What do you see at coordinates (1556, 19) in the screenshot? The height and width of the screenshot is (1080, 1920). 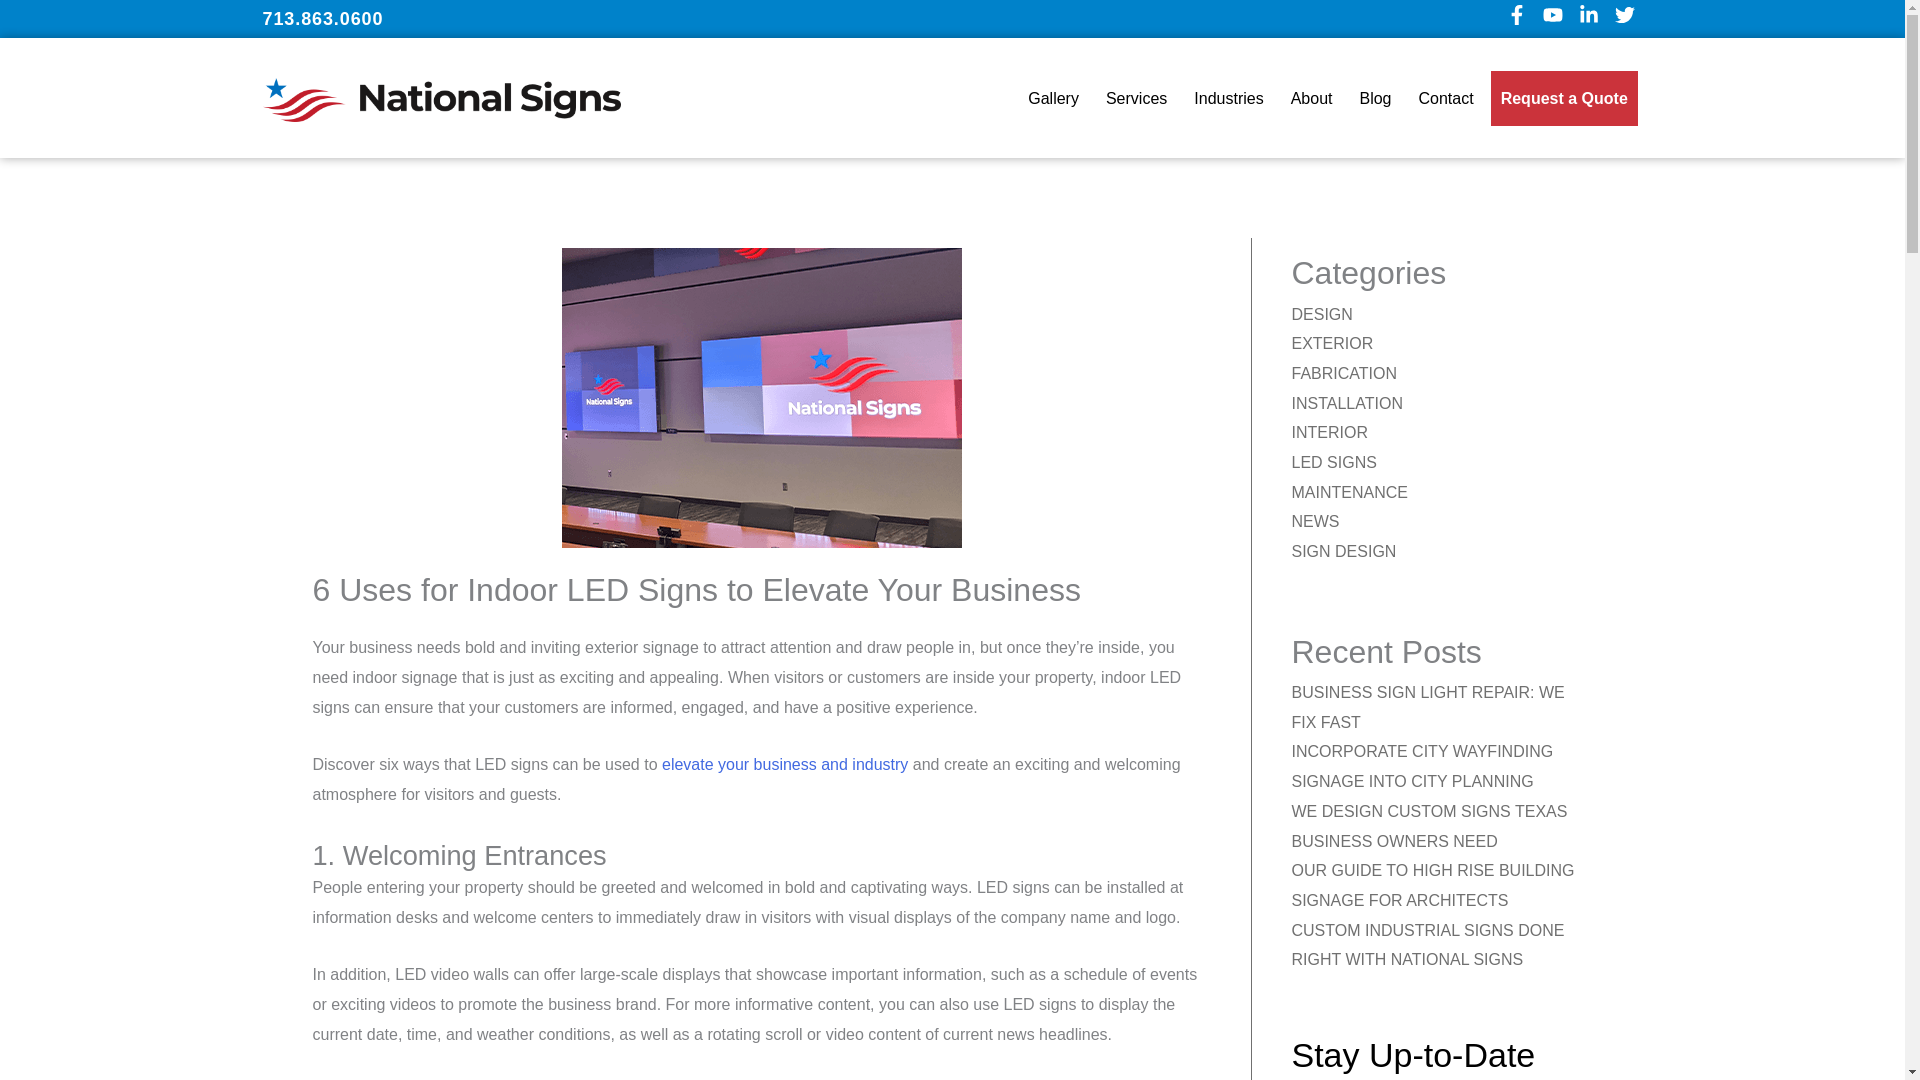 I see `Youtube` at bounding box center [1556, 19].